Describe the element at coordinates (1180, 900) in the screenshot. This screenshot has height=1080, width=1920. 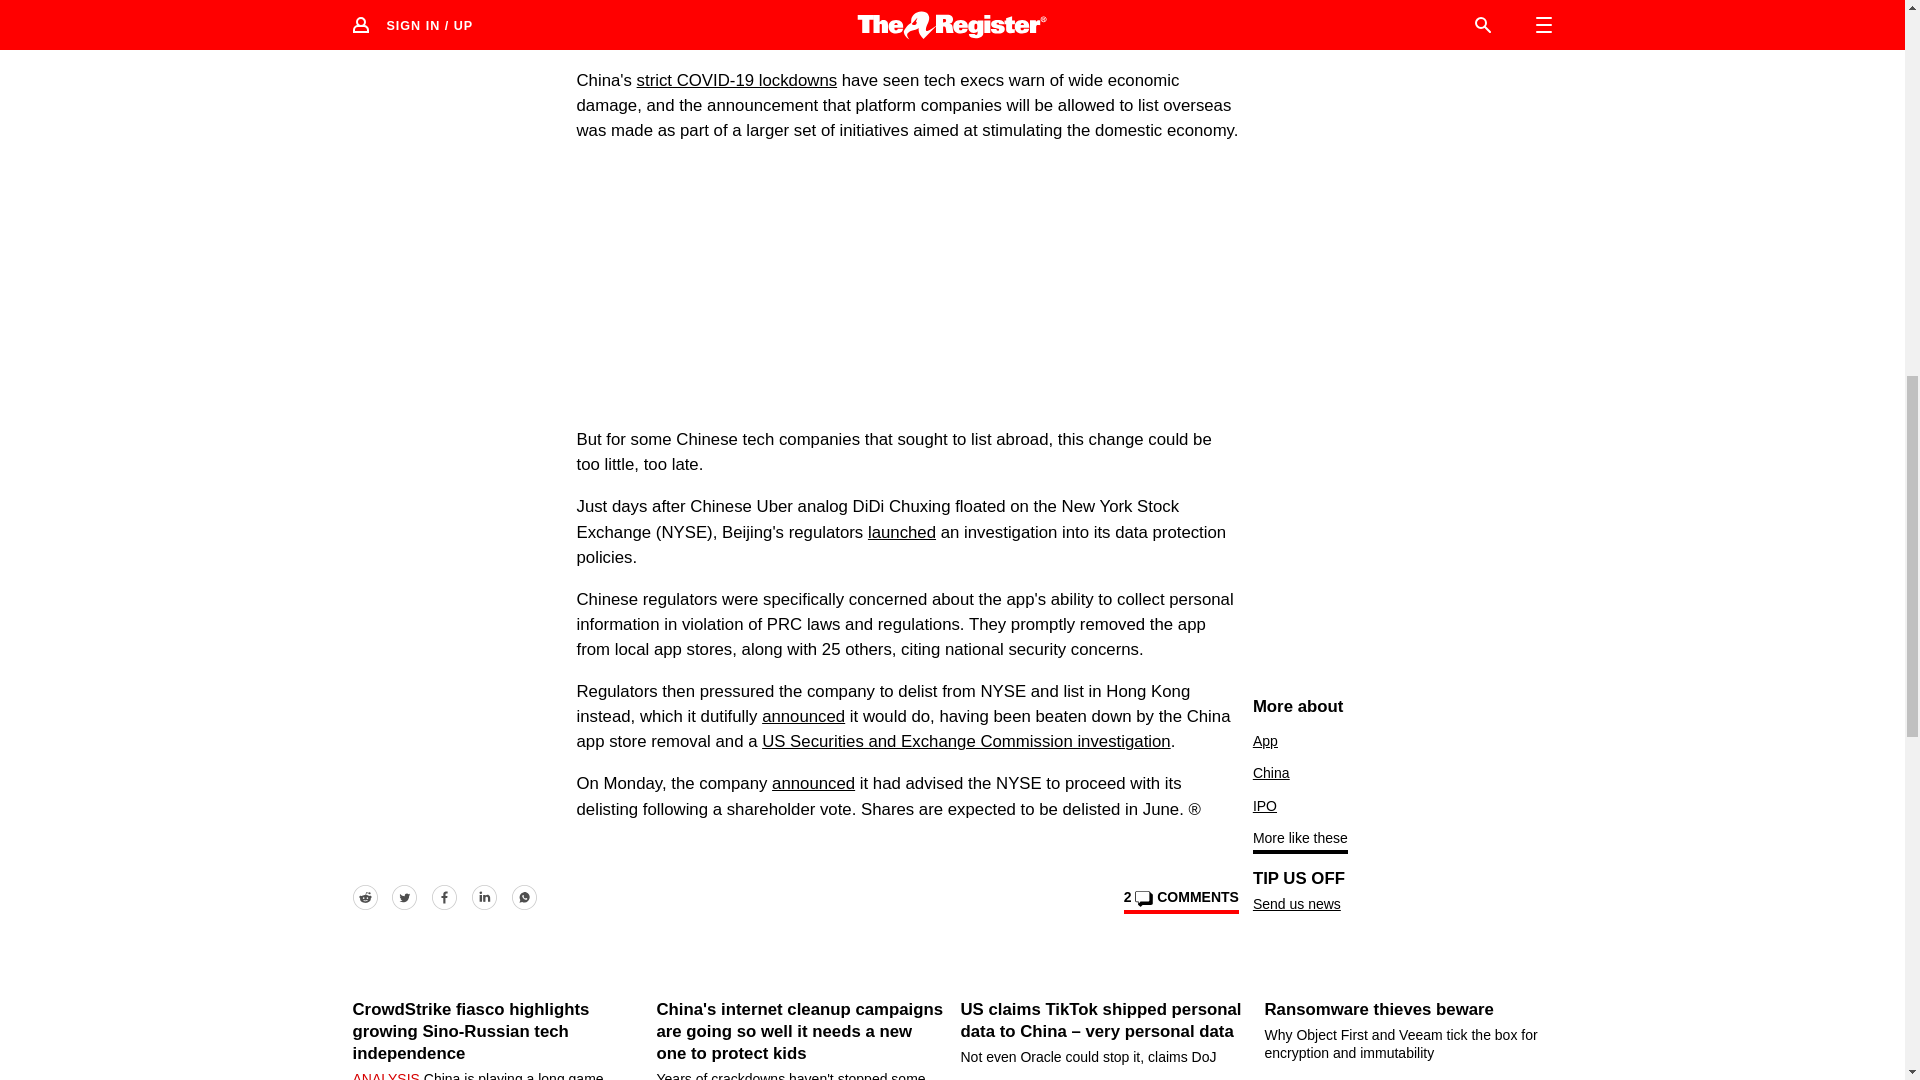
I see `View comments on this article` at that location.